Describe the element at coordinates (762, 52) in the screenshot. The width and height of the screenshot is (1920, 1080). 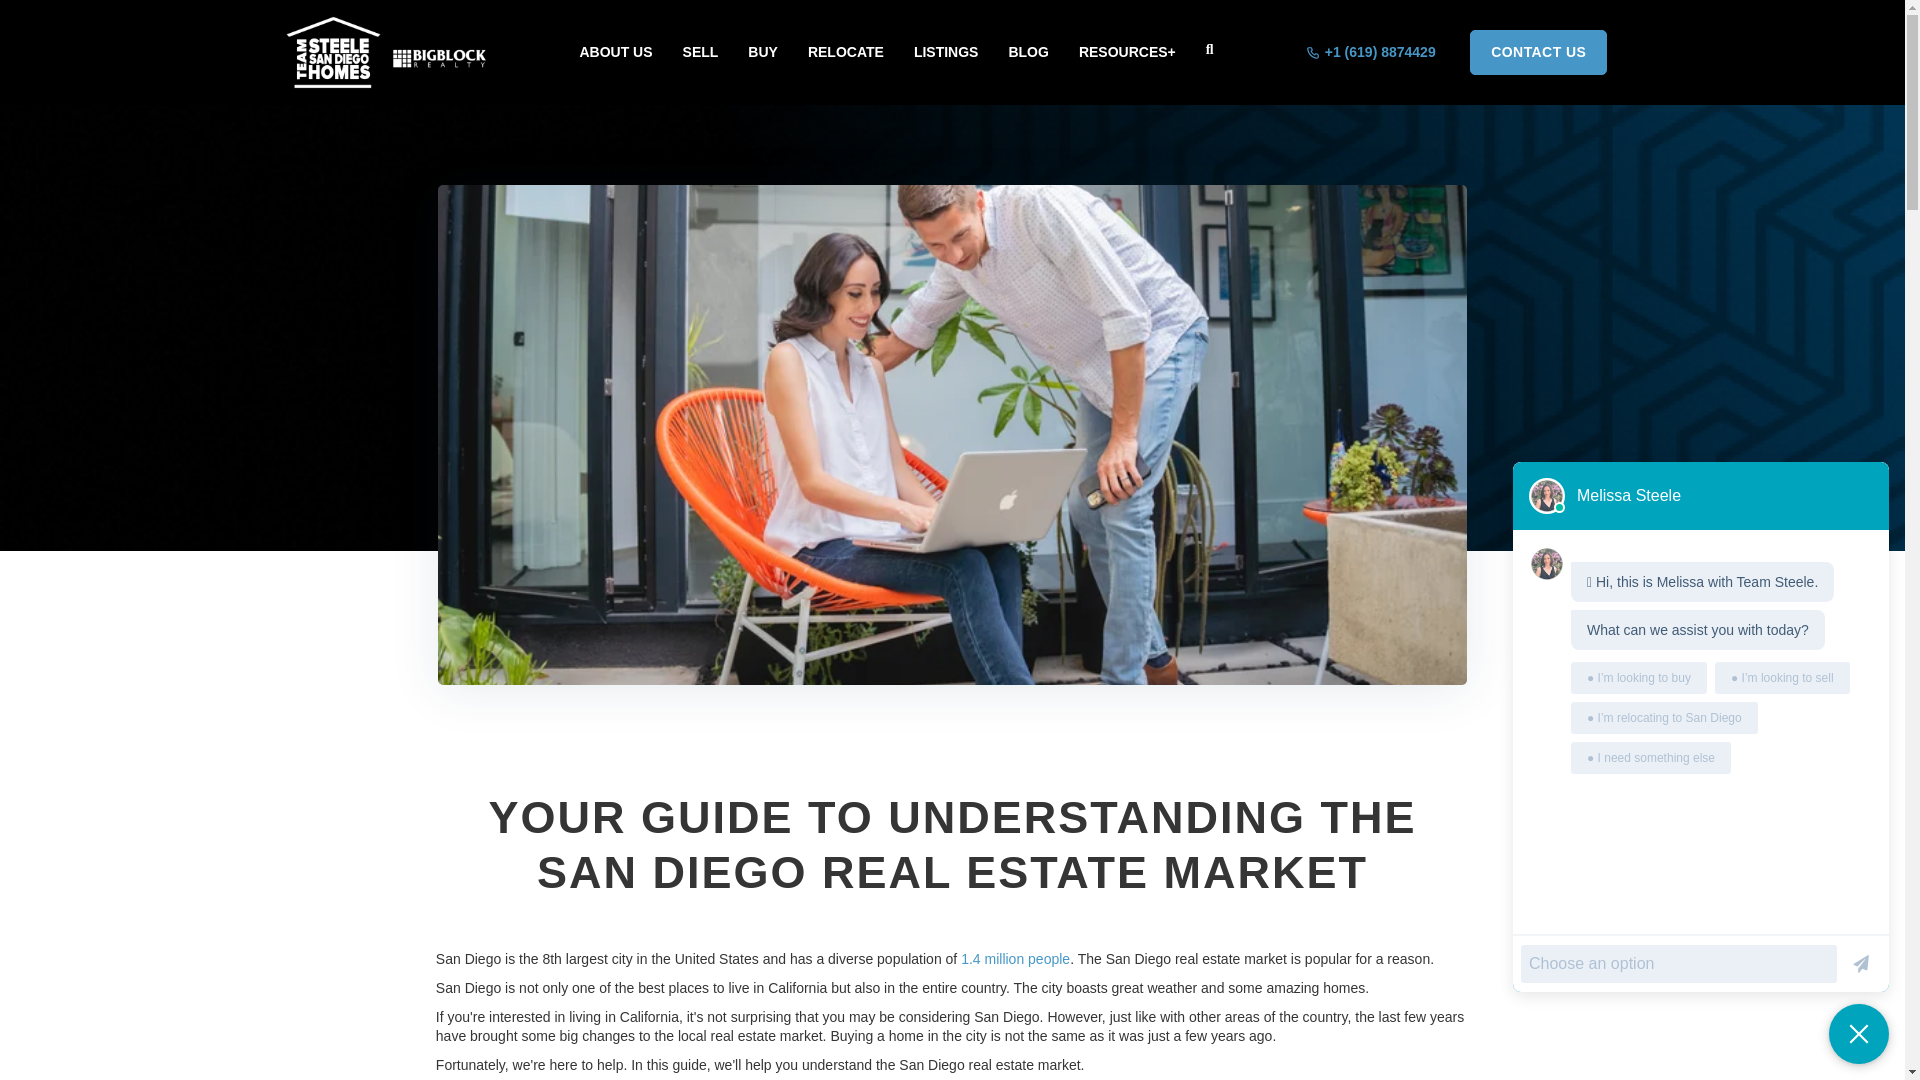
I see `BUY` at that location.